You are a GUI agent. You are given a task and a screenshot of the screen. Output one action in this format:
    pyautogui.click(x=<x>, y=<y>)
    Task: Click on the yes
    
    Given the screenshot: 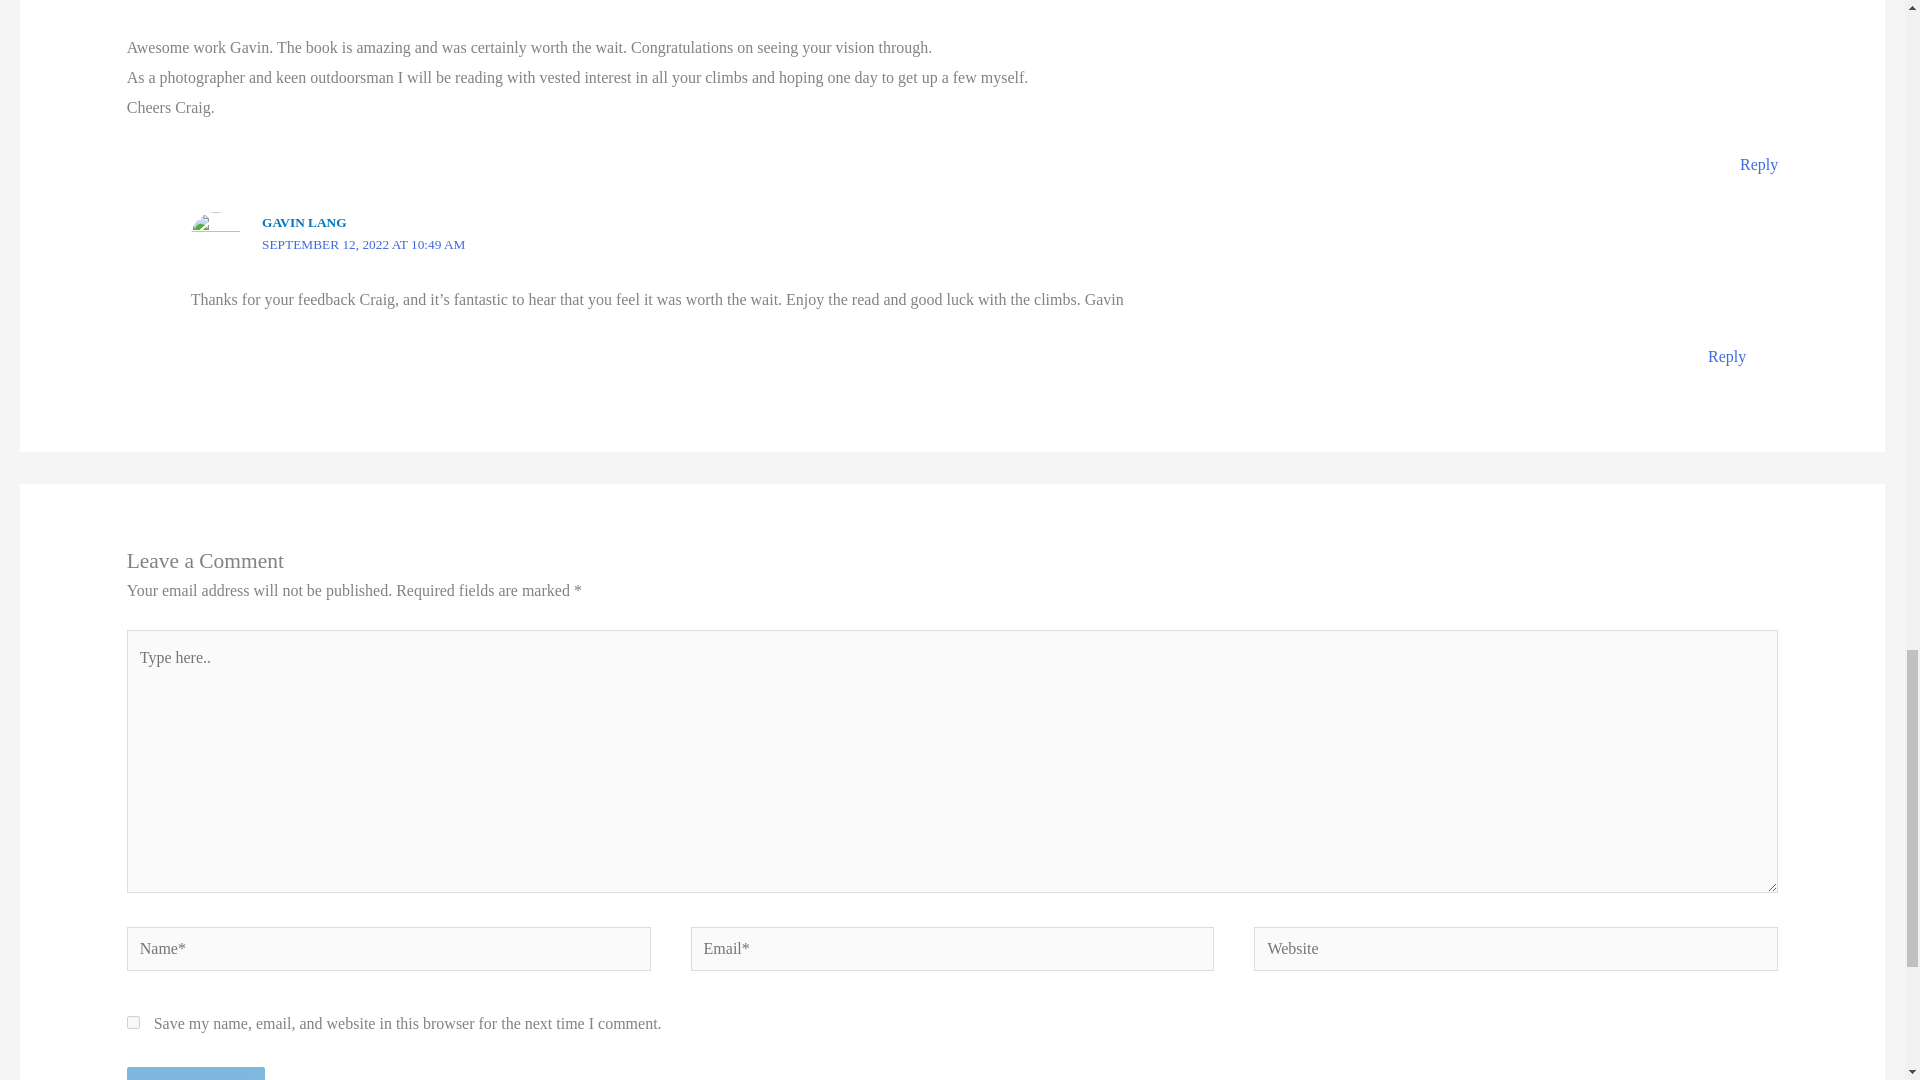 What is the action you would take?
    pyautogui.click(x=133, y=1022)
    